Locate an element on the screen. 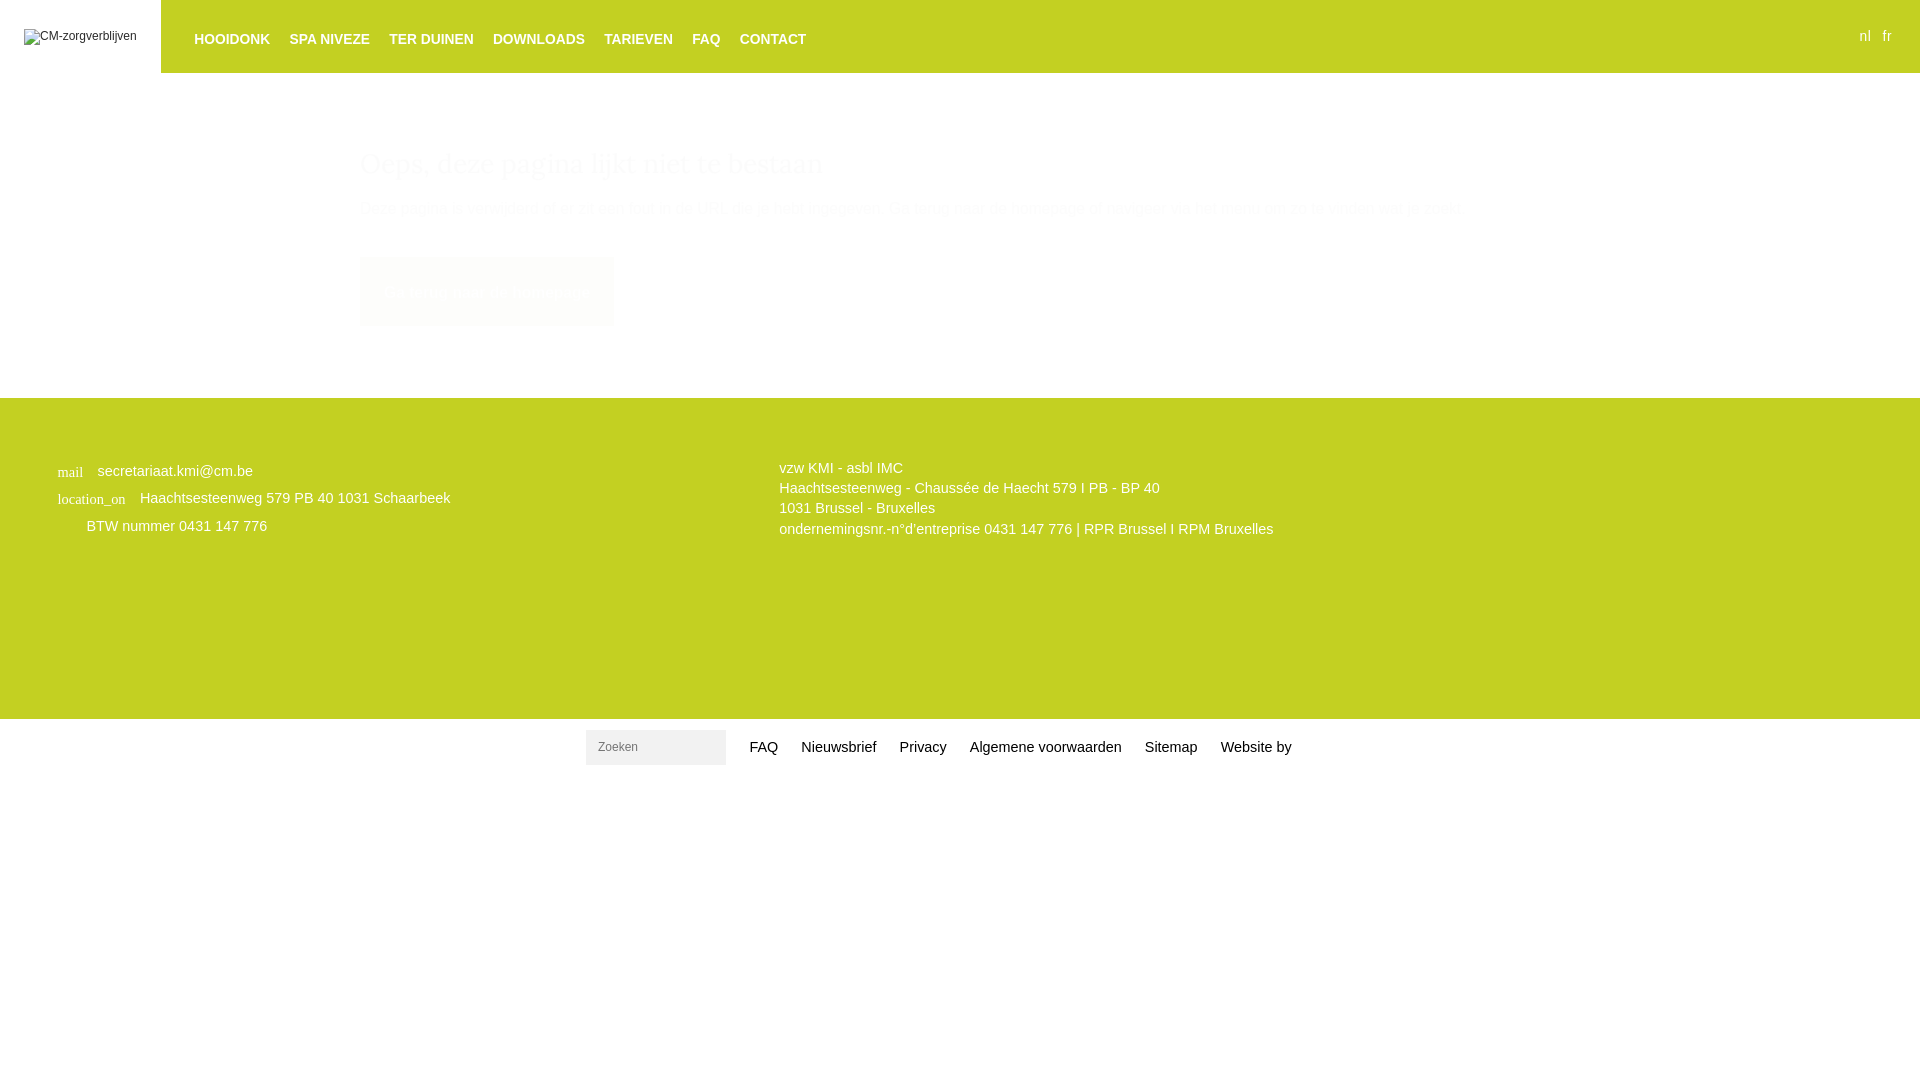 This screenshot has height=1080, width=1920. Website by is located at coordinates (1256, 747).